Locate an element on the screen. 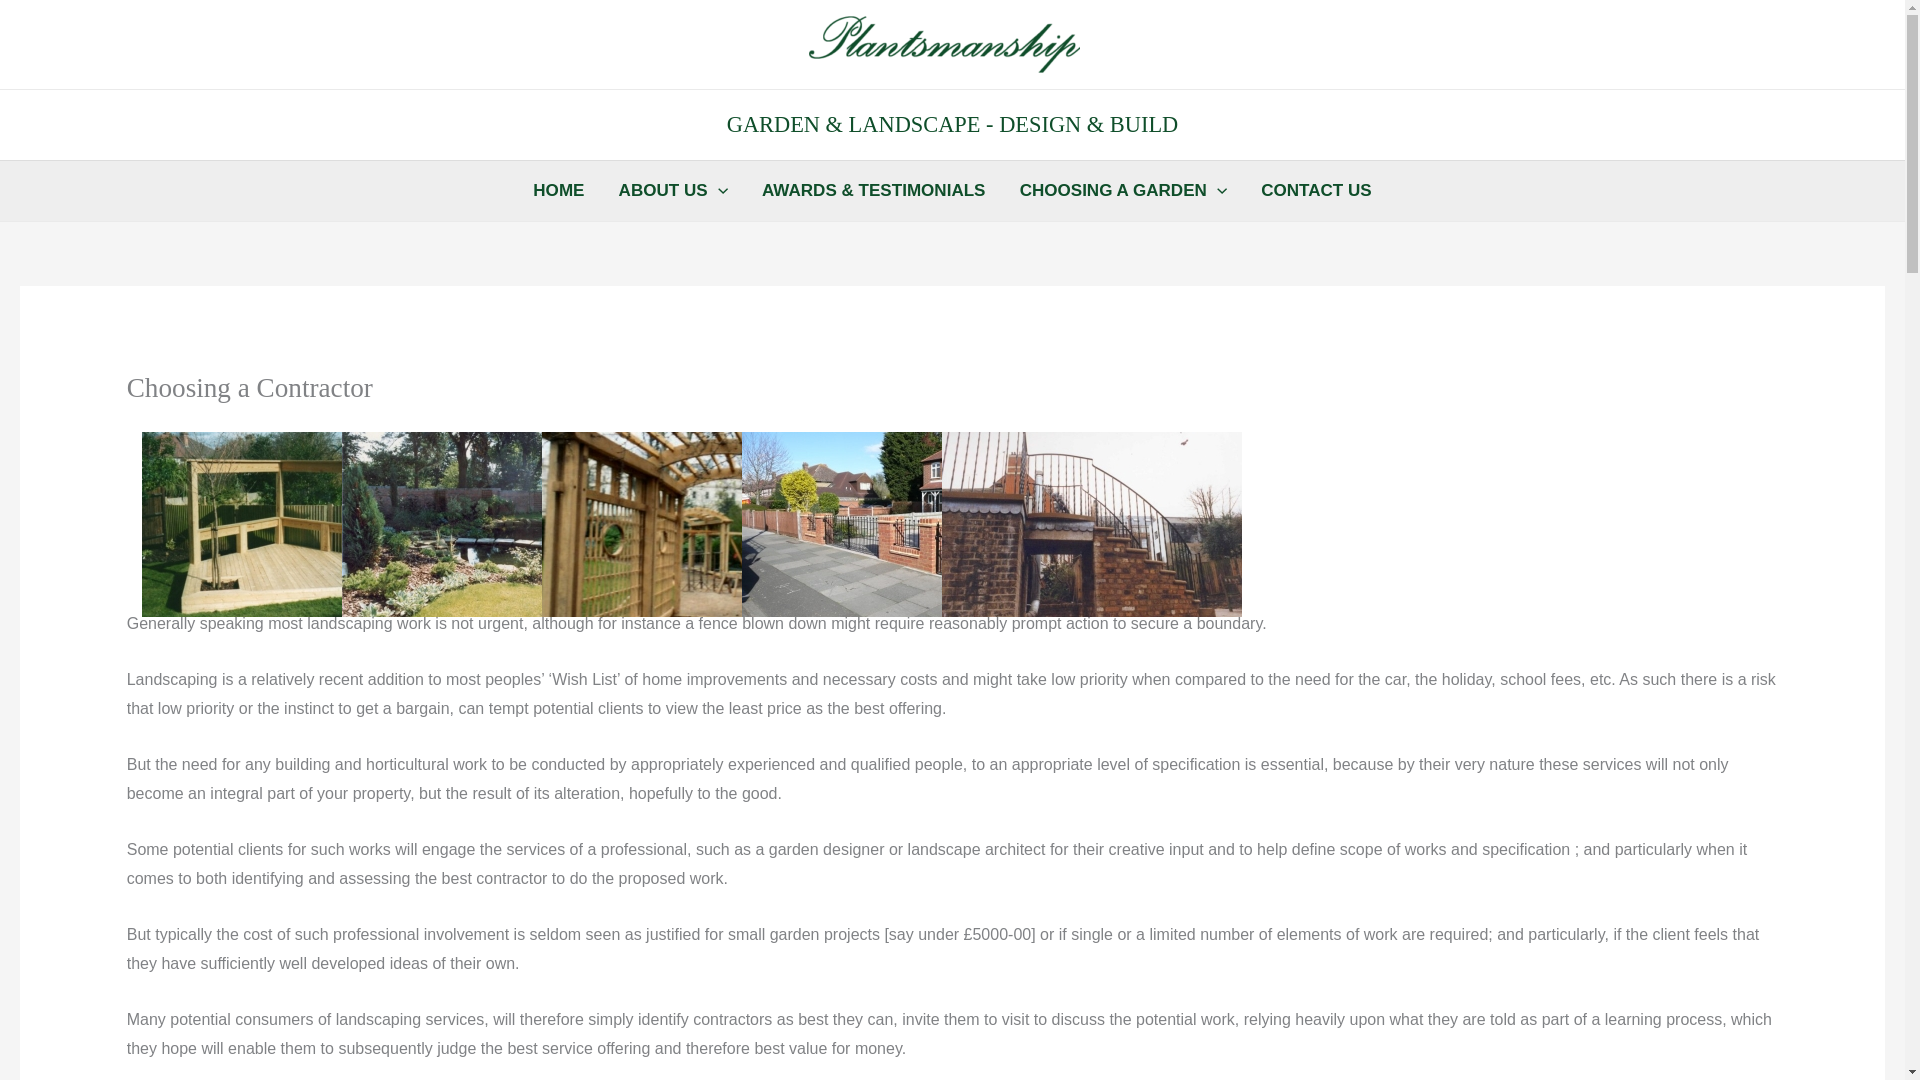 The image size is (1920, 1080). 5032 is located at coordinates (892, 524).